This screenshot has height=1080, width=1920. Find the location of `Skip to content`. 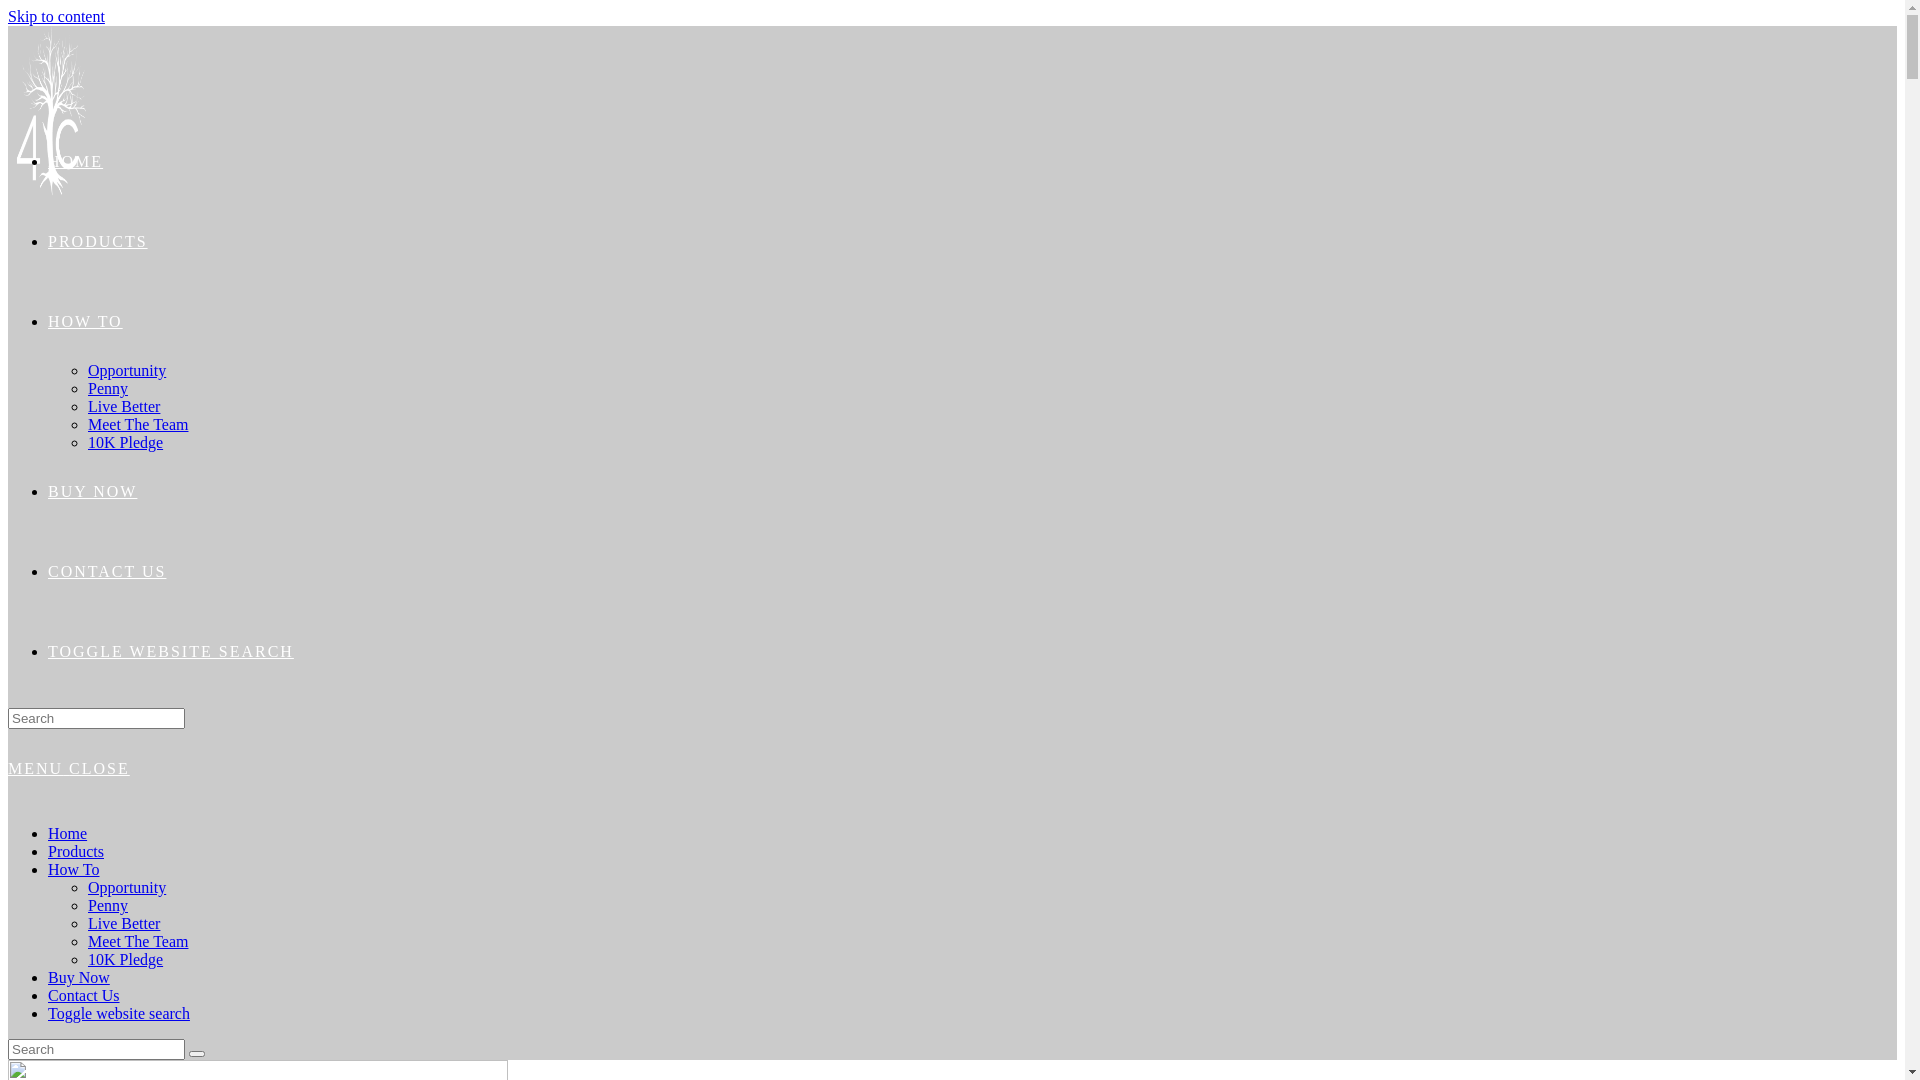

Skip to content is located at coordinates (56, 16).